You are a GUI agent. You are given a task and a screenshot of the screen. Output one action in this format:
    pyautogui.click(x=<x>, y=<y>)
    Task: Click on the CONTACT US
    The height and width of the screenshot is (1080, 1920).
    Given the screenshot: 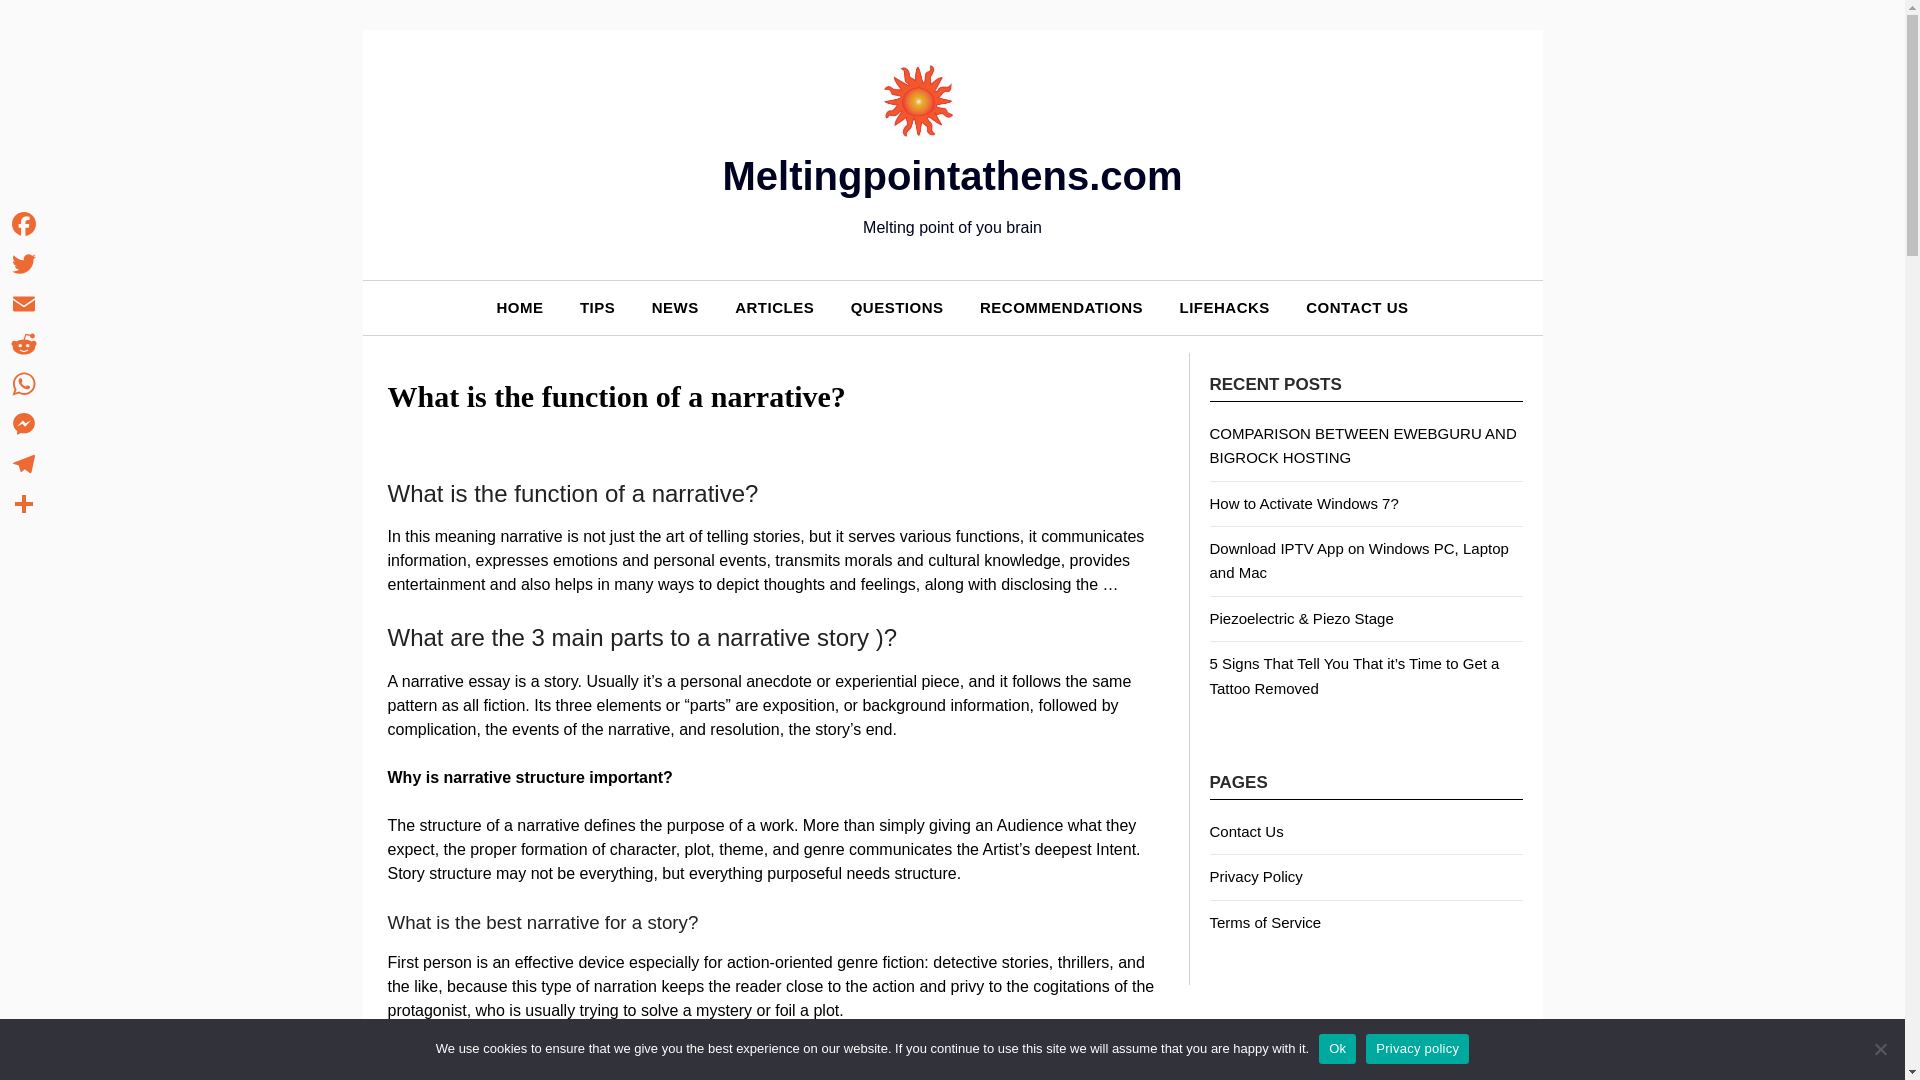 What is the action you would take?
    pyautogui.click(x=1357, y=306)
    